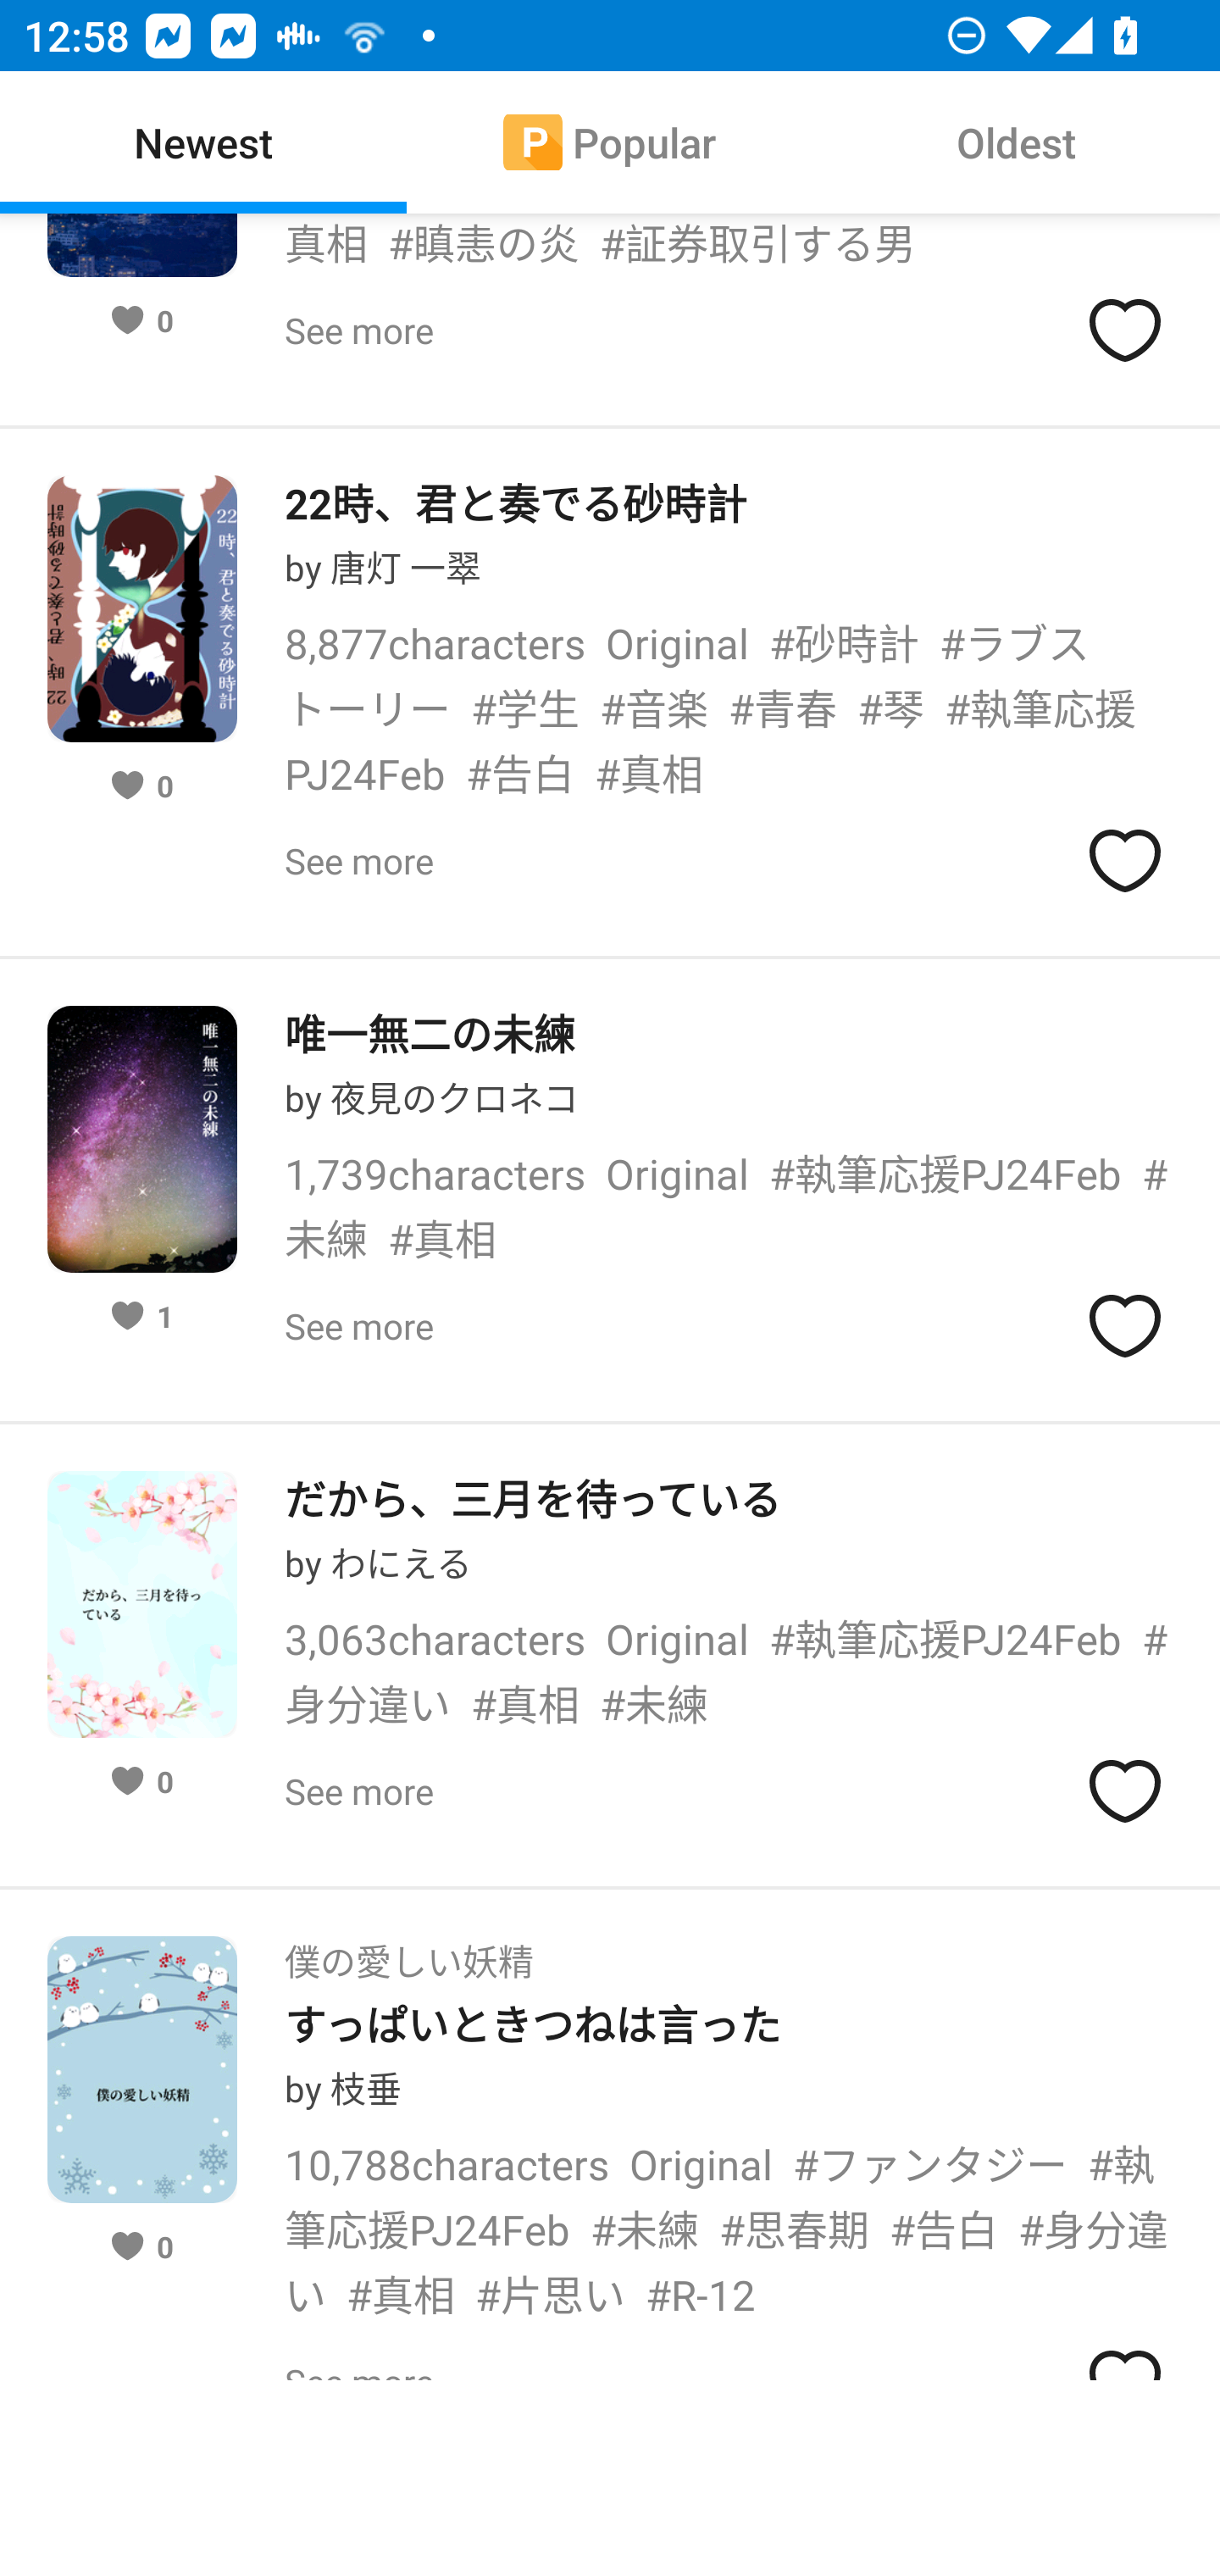  I want to click on [P] Popular, so click(610, 142).